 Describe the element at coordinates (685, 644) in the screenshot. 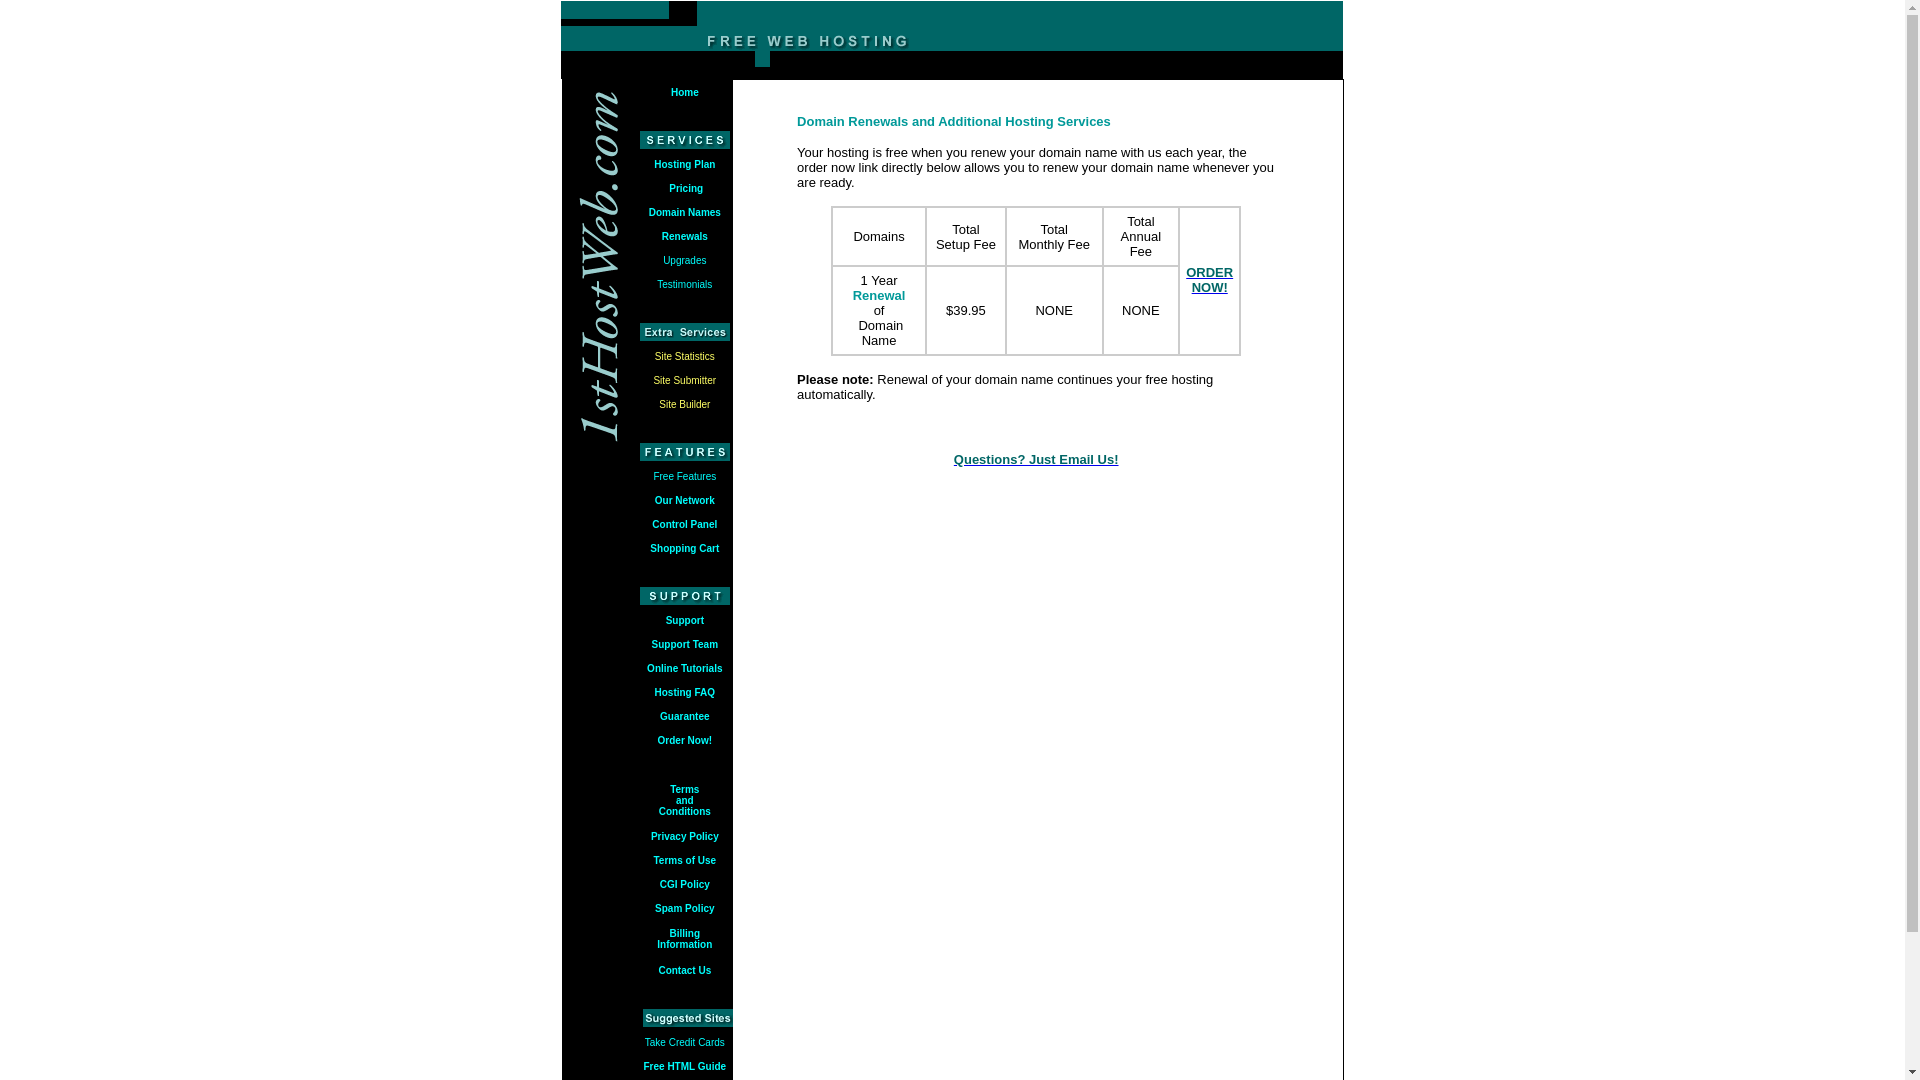

I see `Support Team` at that location.